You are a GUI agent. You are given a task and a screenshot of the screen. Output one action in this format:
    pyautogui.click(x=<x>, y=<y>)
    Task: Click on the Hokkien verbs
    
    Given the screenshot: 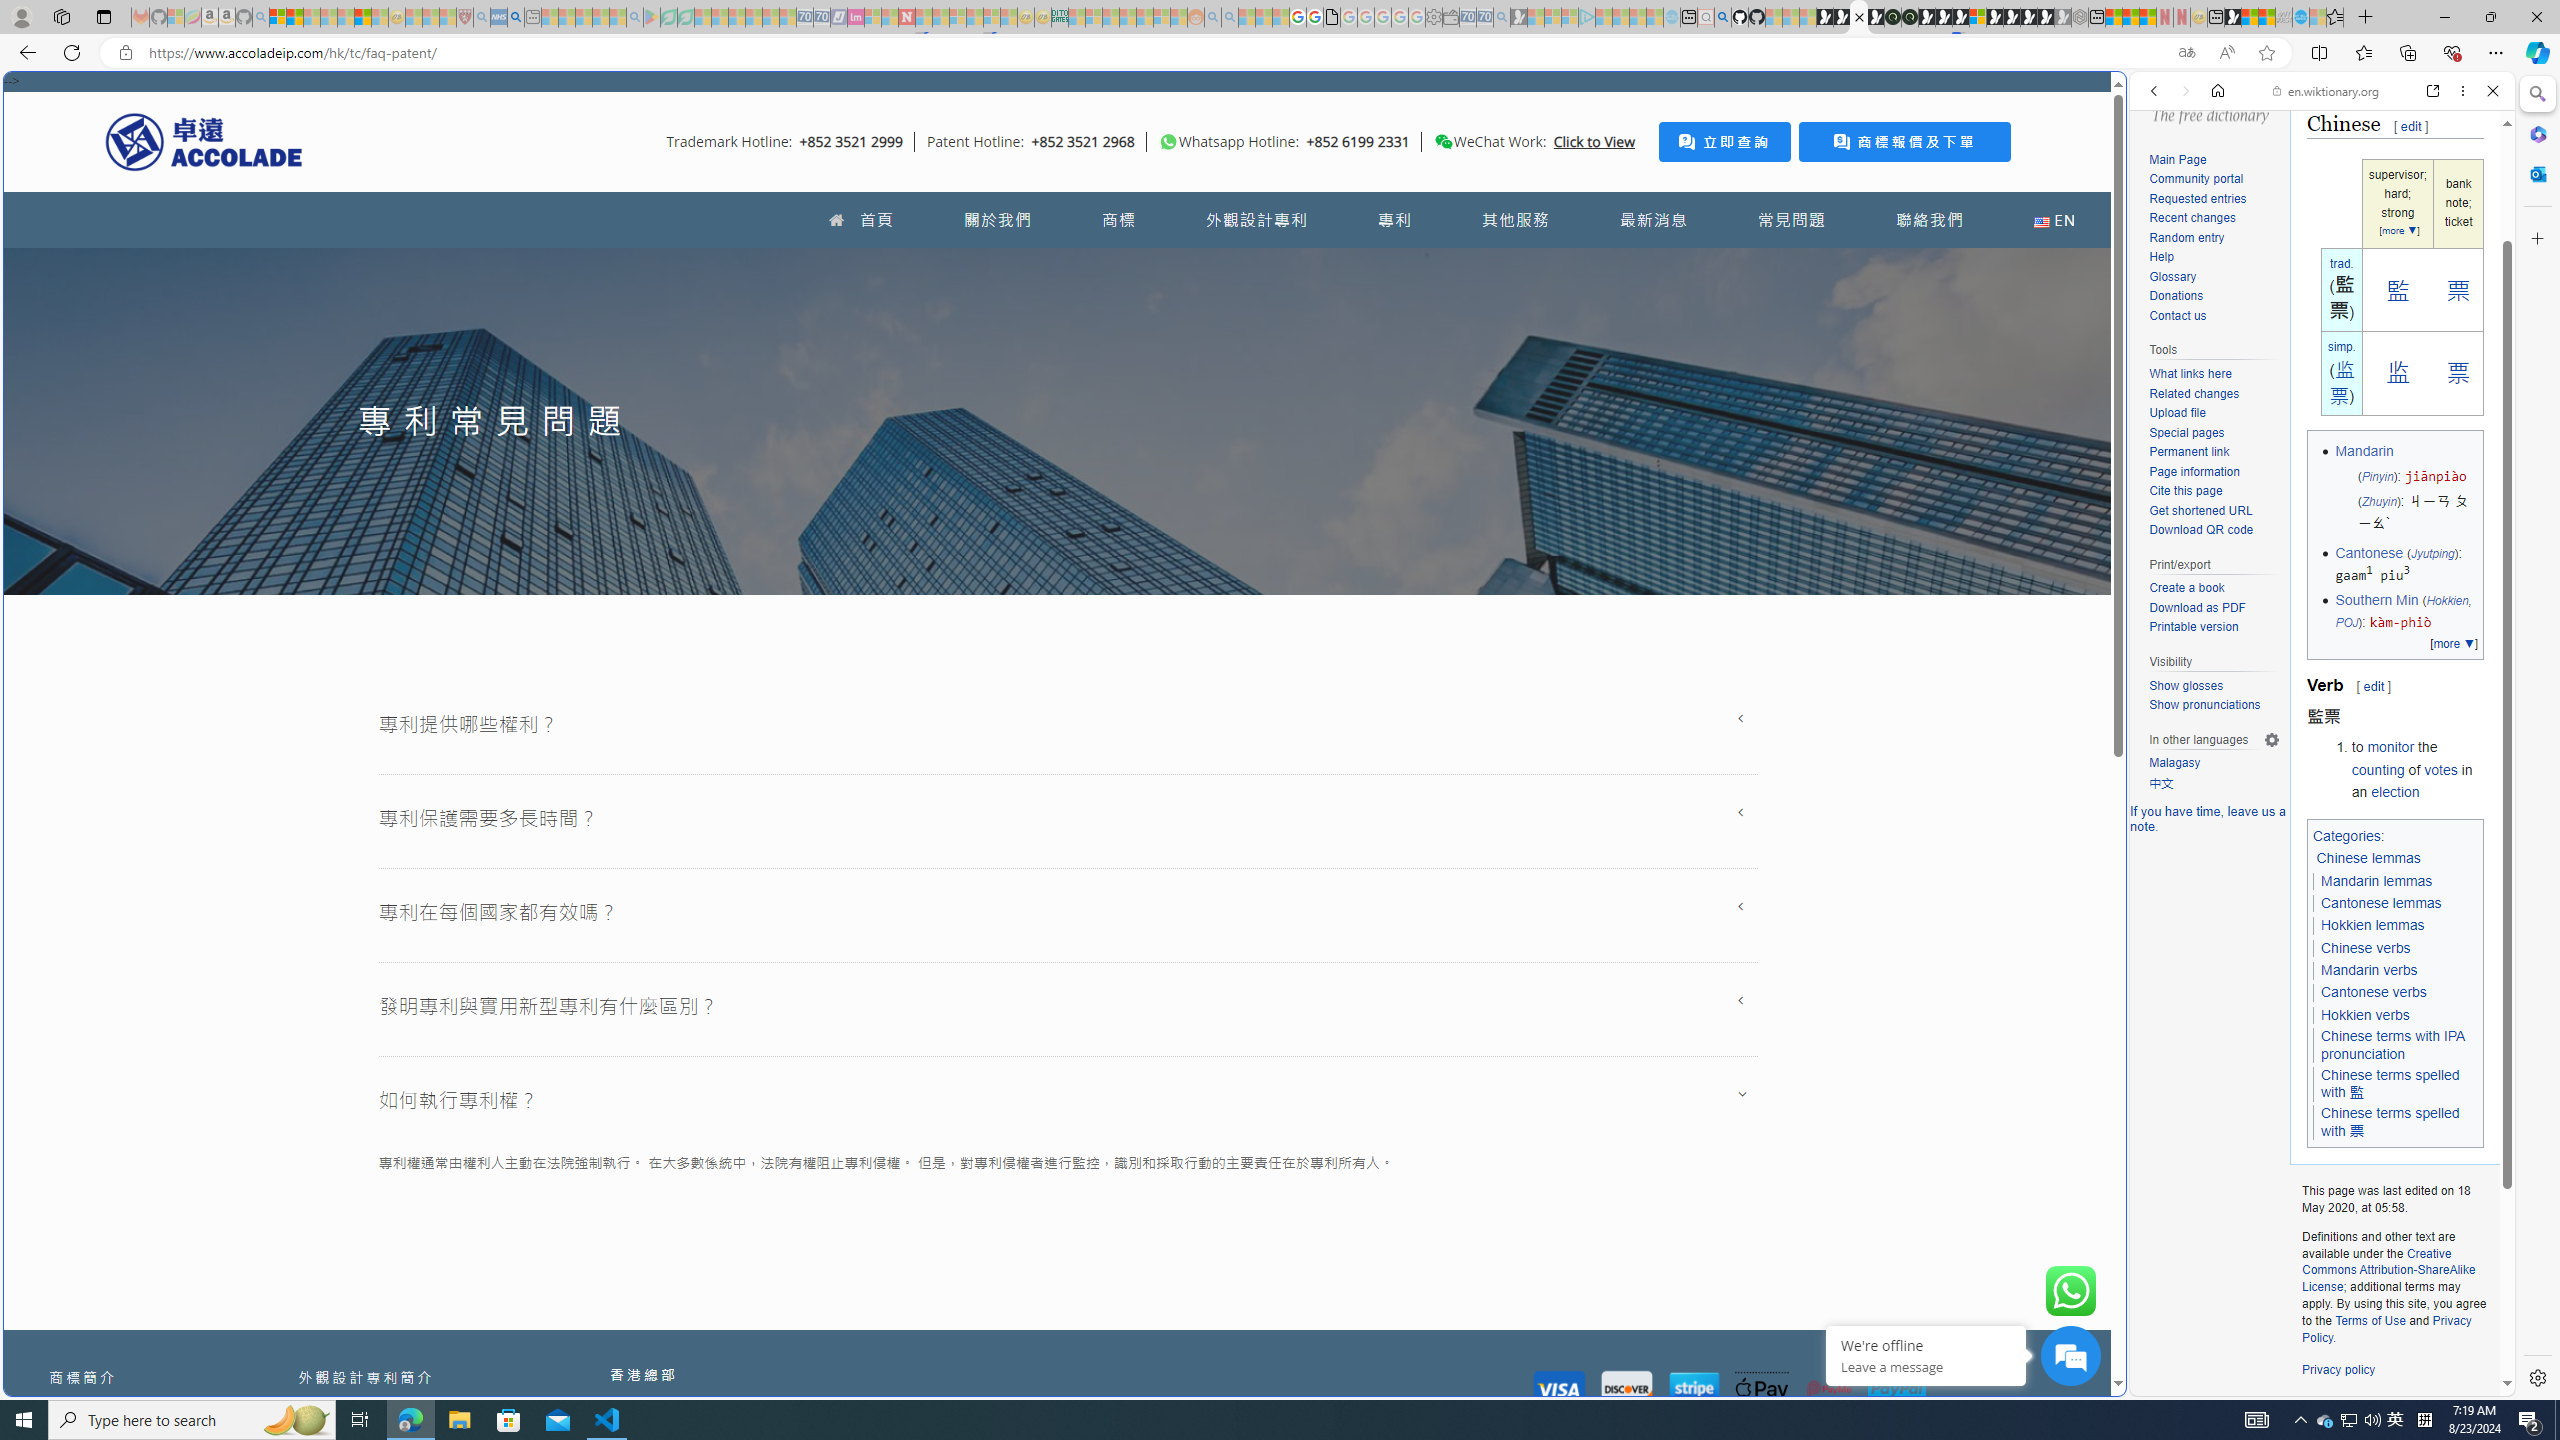 What is the action you would take?
    pyautogui.click(x=2365, y=1016)
    